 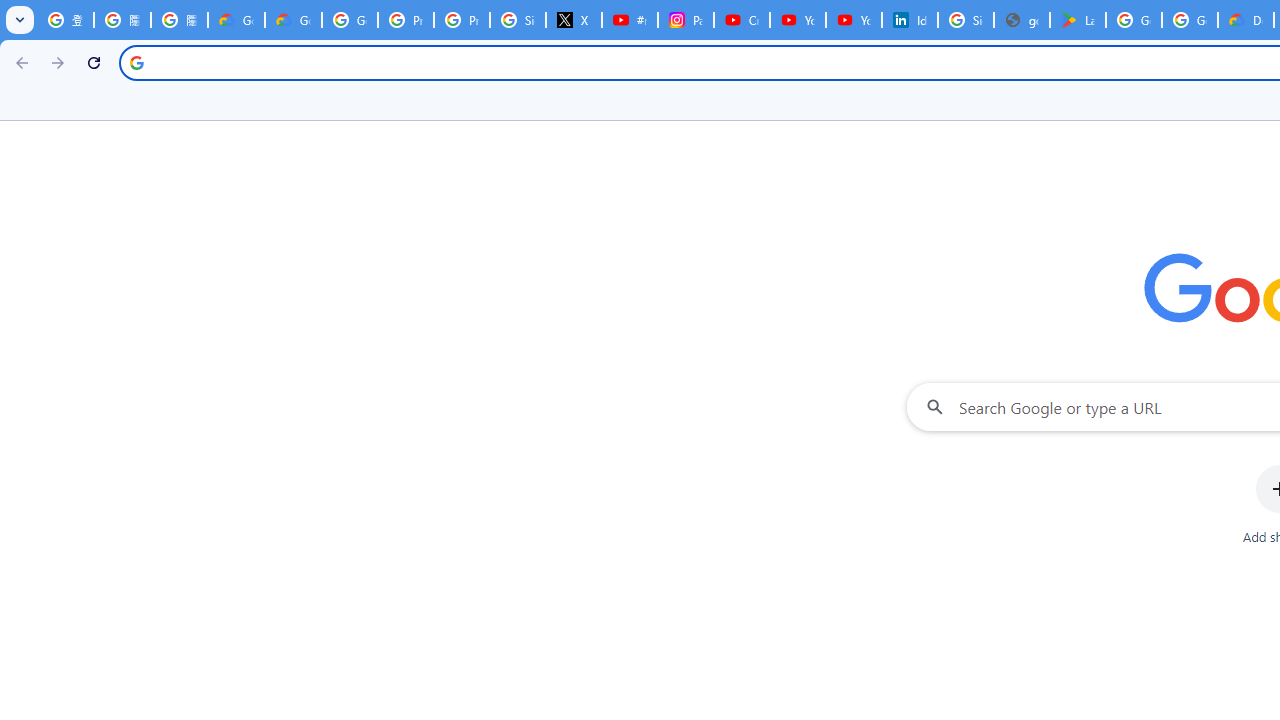 I want to click on #nbabasketballhighlights - YouTube, so click(x=629, y=20).